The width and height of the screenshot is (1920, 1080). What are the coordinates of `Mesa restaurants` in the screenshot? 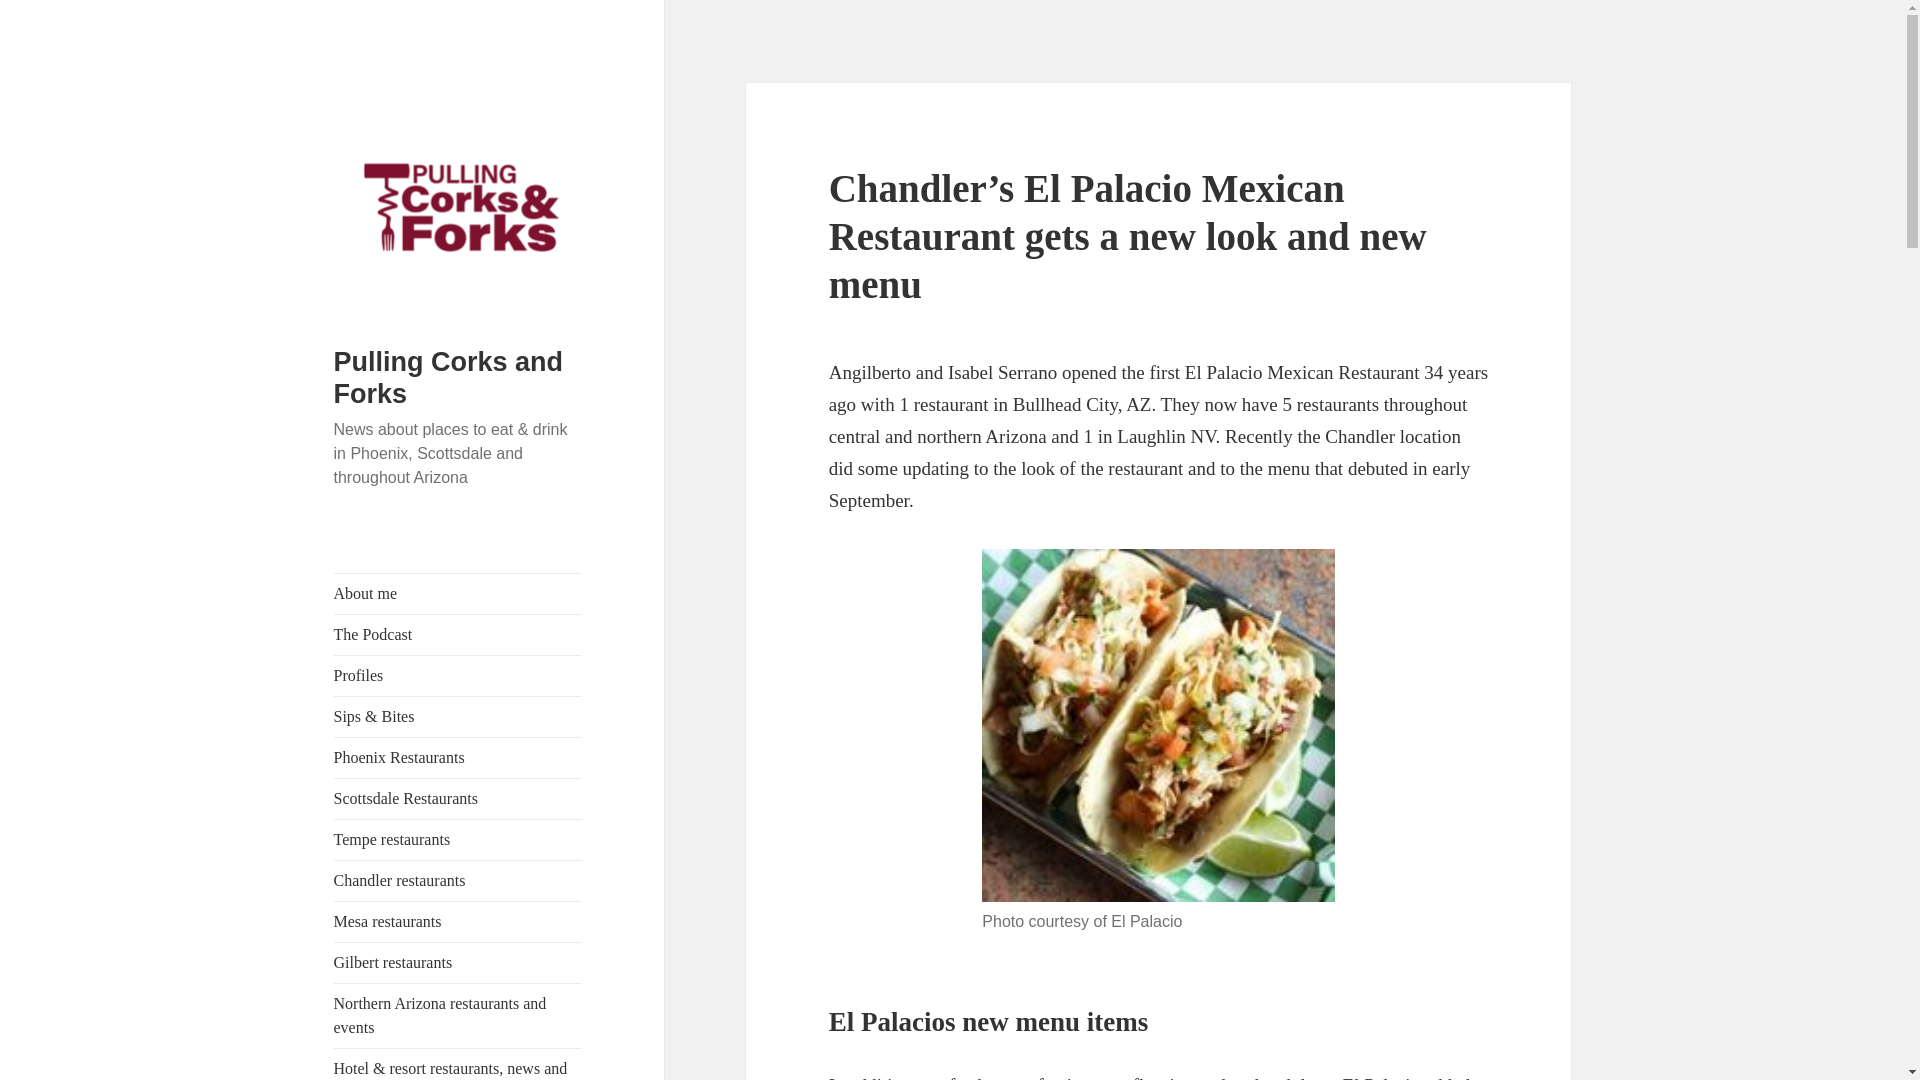 It's located at (458, 921).